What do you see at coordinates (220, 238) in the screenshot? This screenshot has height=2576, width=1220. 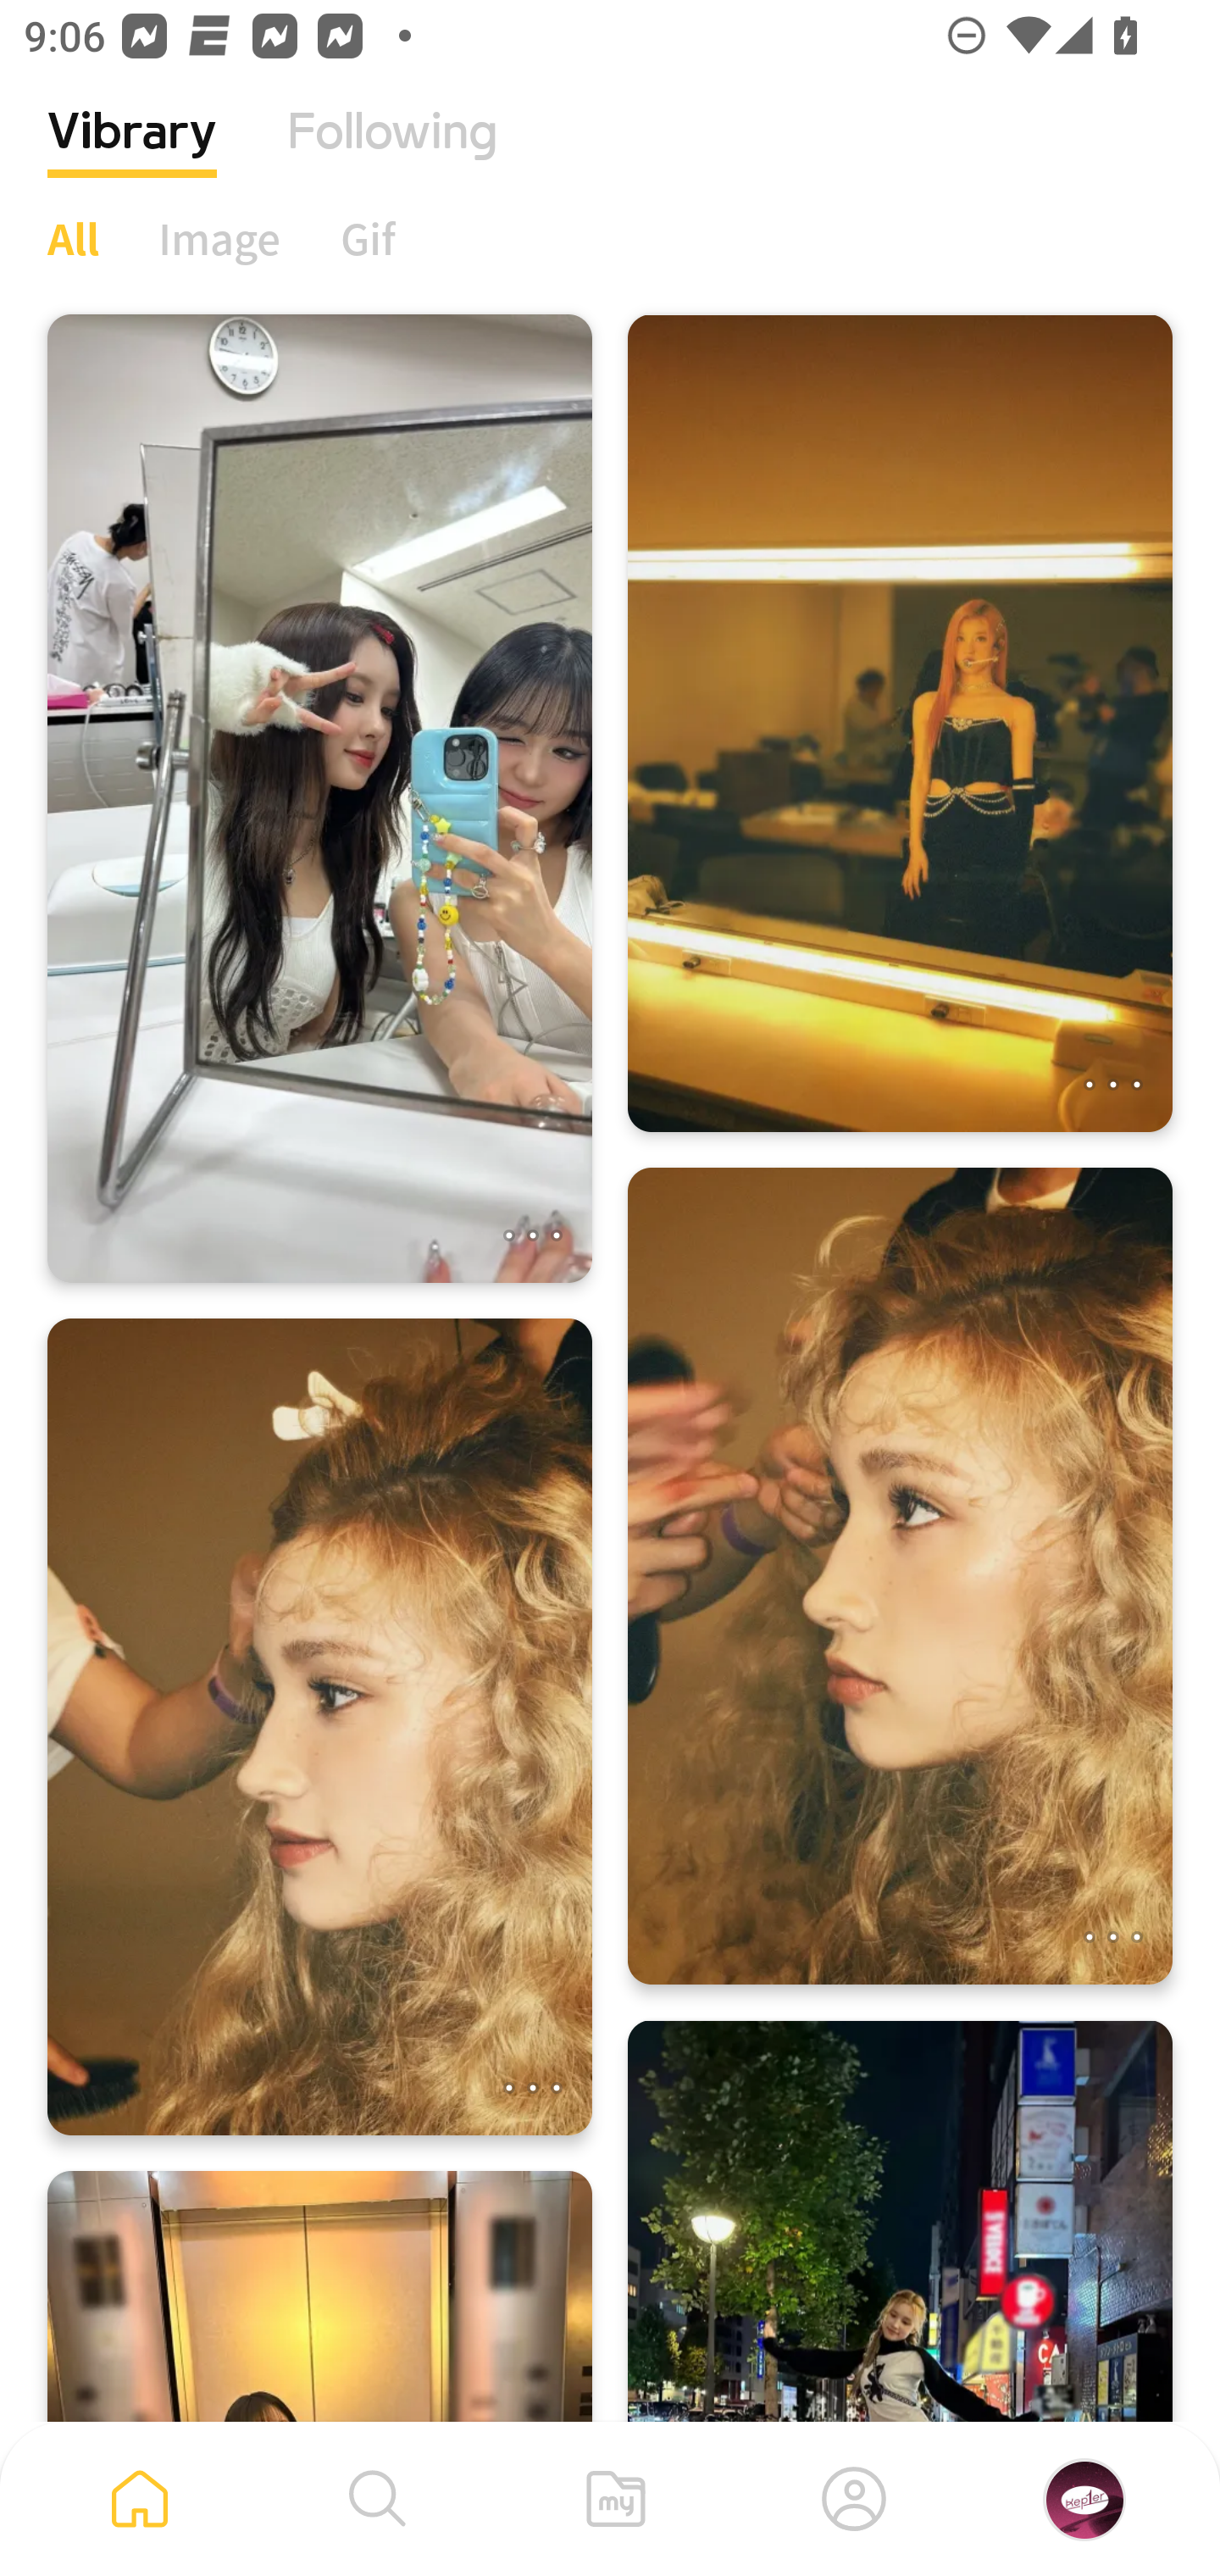 I see `Image` at bounding box center [220, 238].